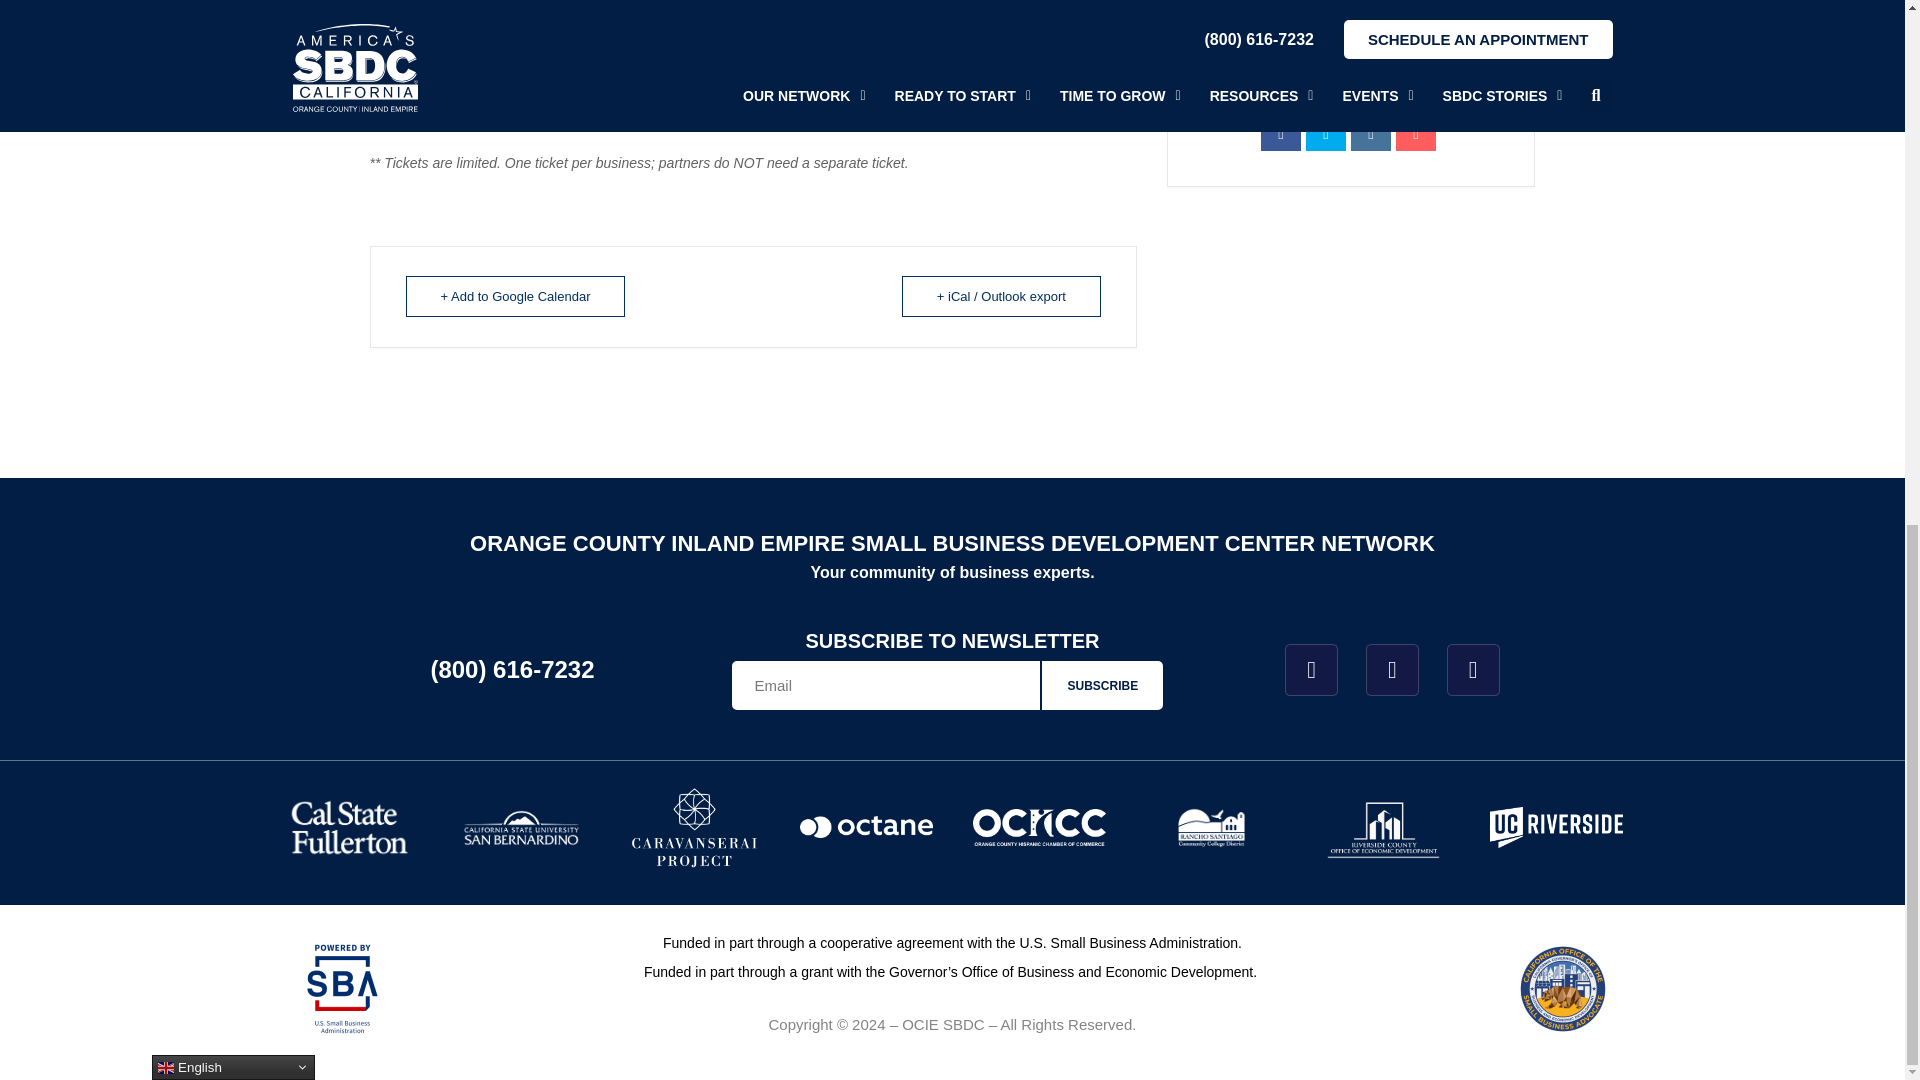 Image resolution: width=1920 pixels, height=1080 pixels. I want to click on Linkedin, so click(1370, 131).